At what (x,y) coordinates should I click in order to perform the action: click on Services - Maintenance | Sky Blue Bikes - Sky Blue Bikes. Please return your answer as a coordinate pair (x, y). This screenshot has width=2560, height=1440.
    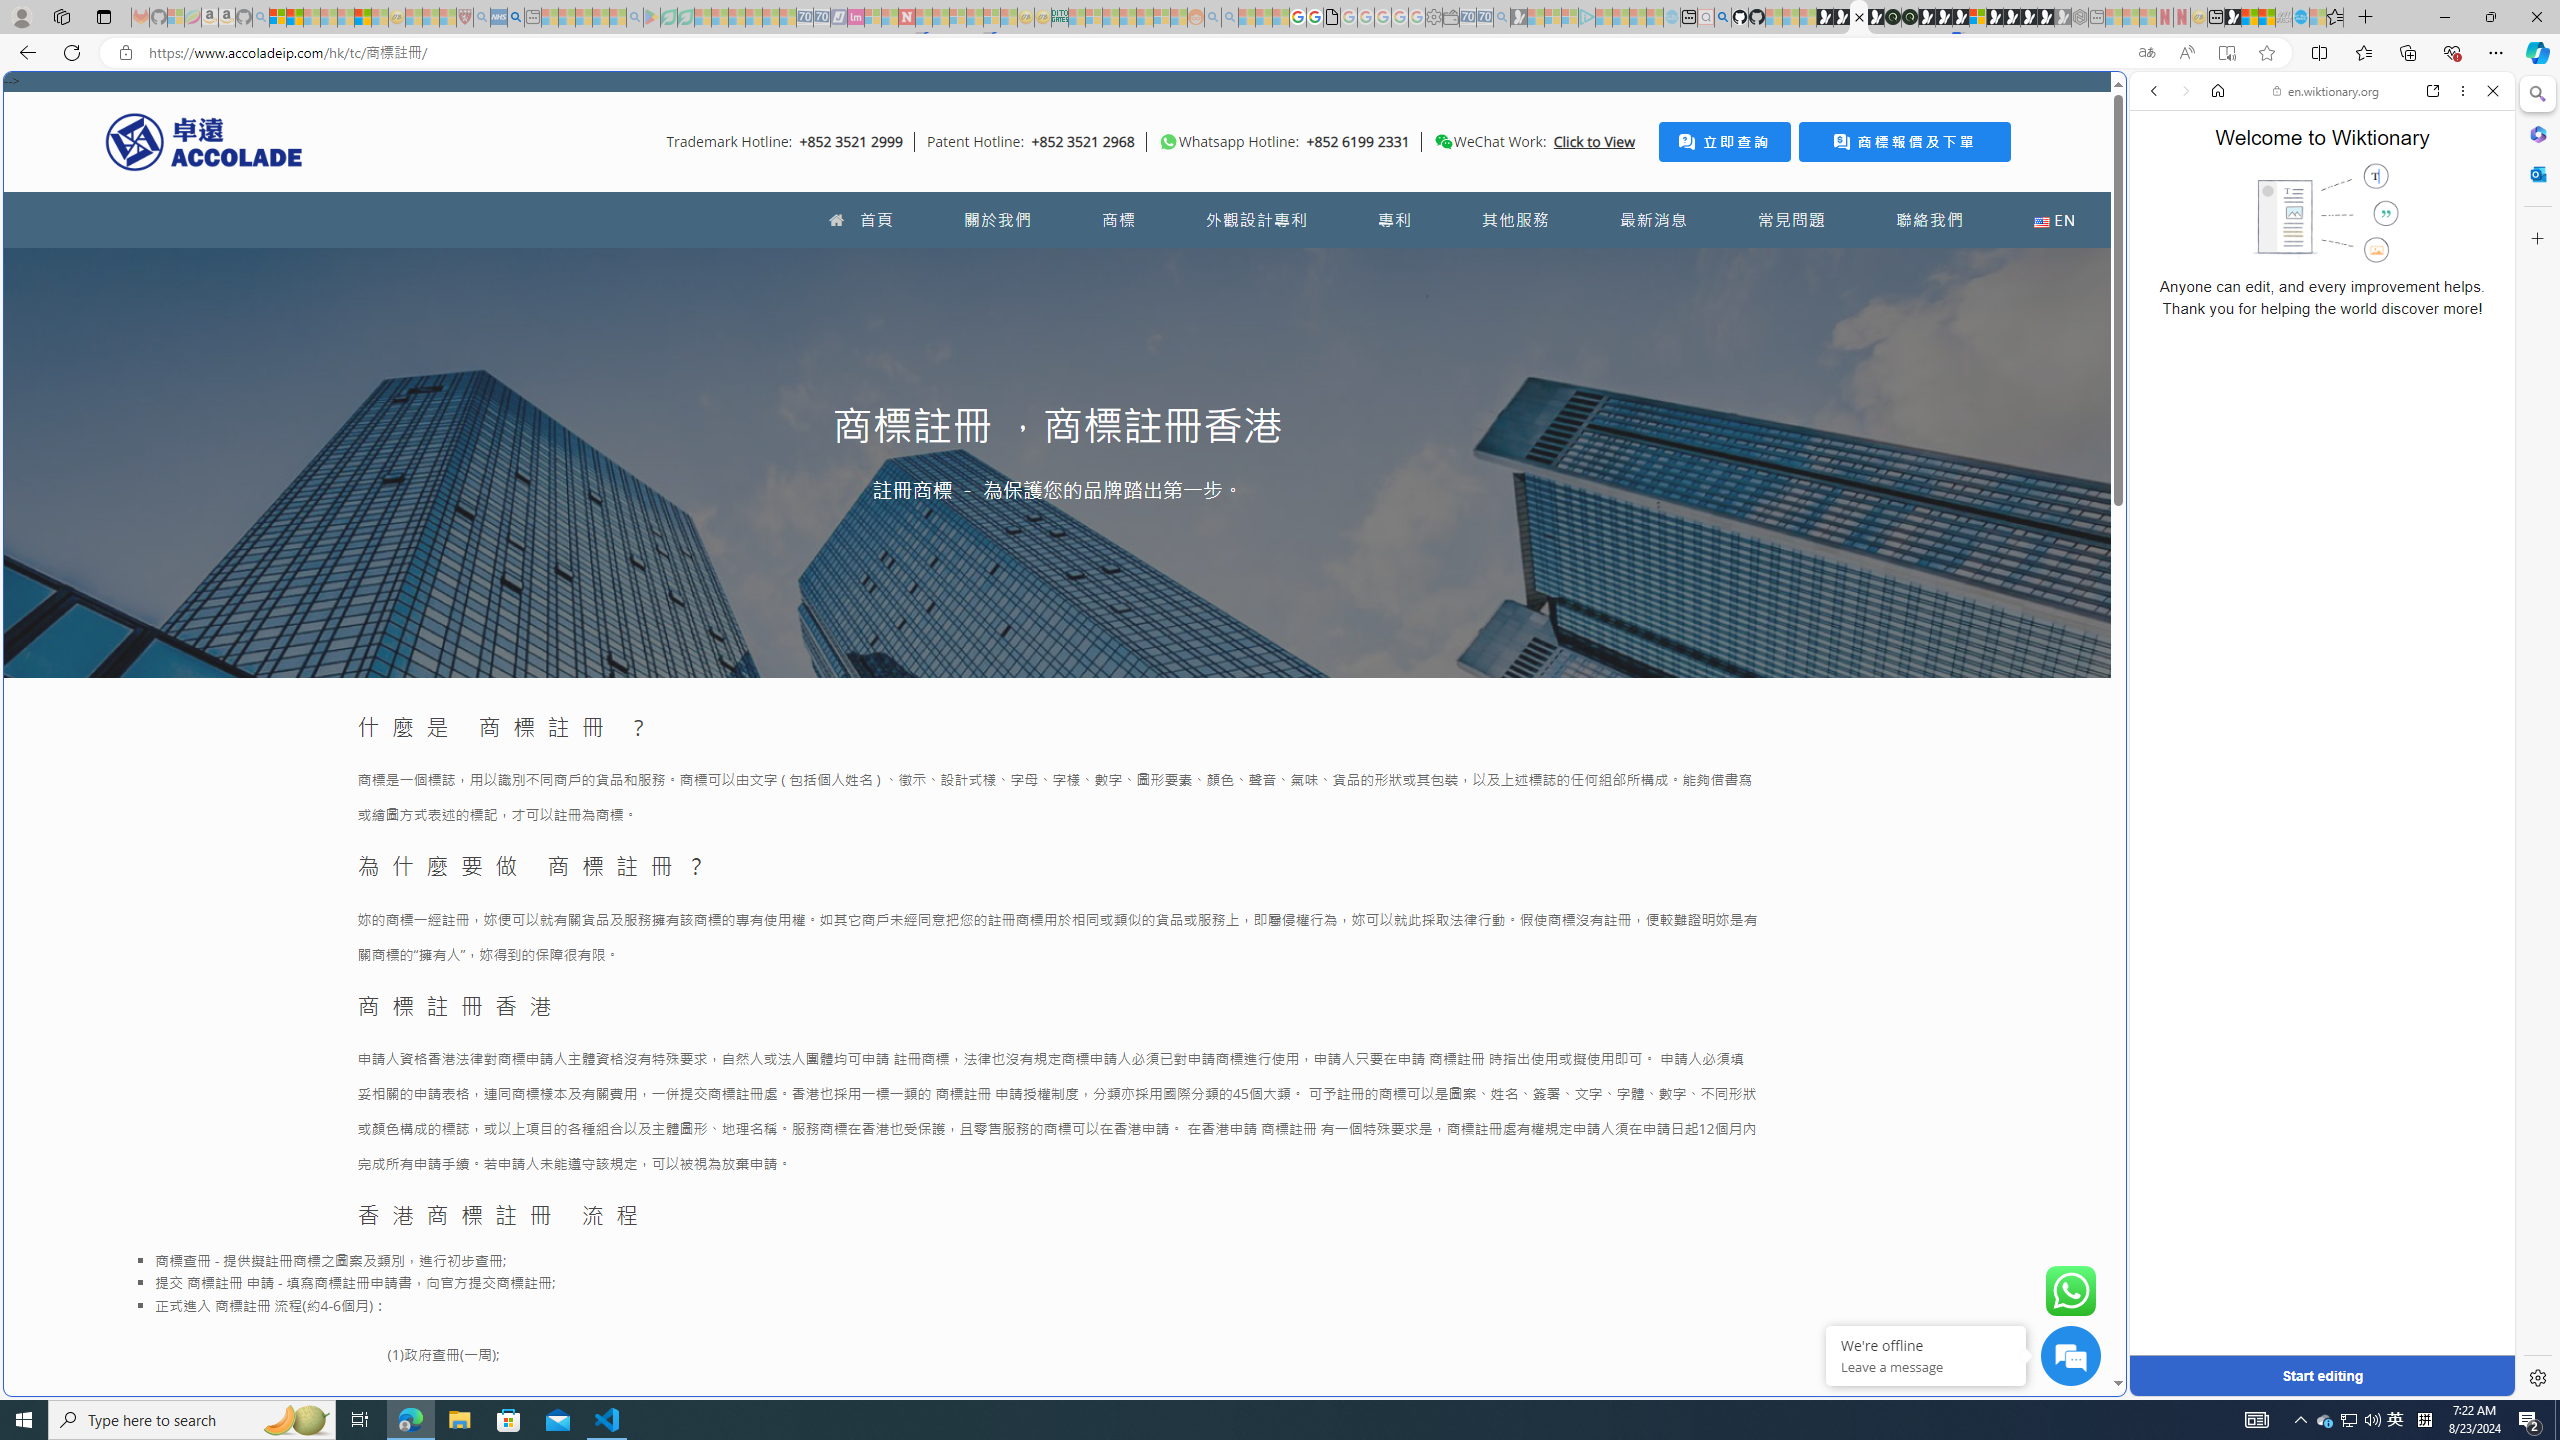
    Looking at the image, I should click on (2300, 17).